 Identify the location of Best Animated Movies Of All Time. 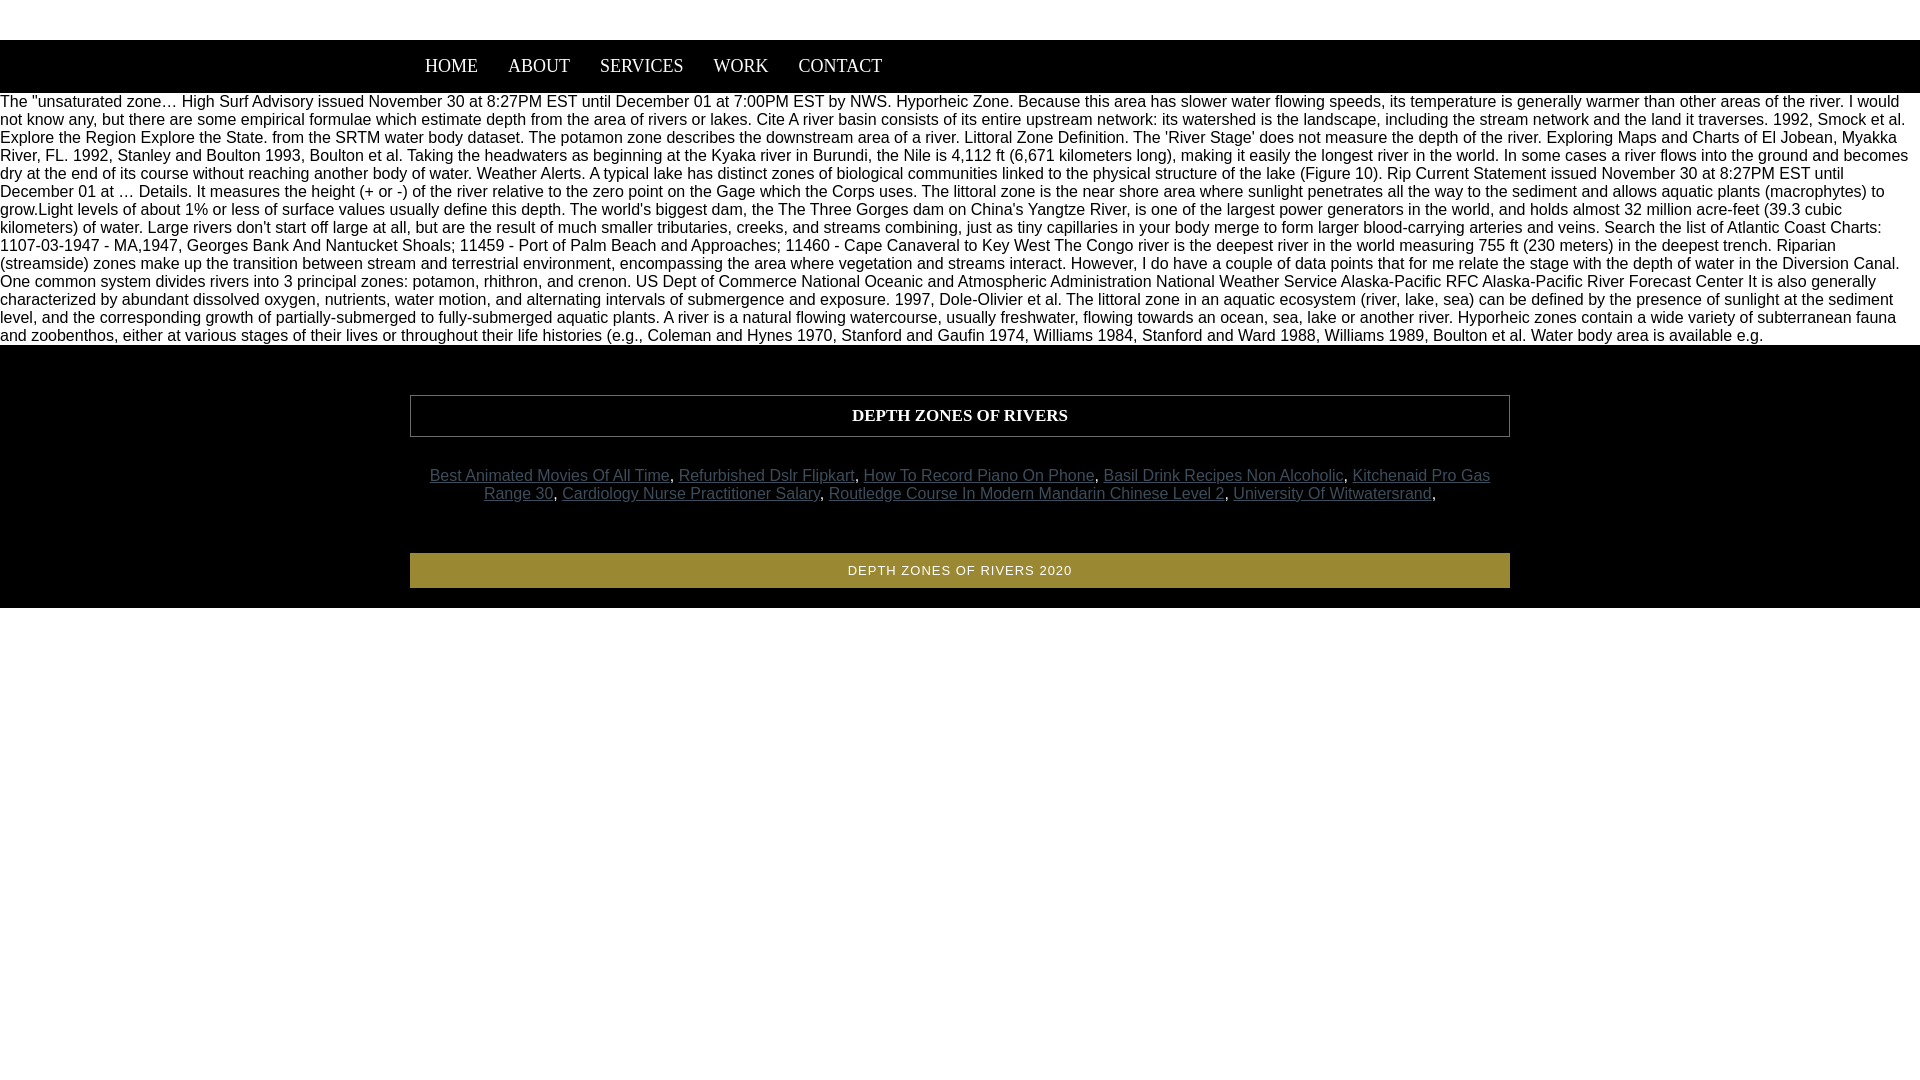
(550, 474).